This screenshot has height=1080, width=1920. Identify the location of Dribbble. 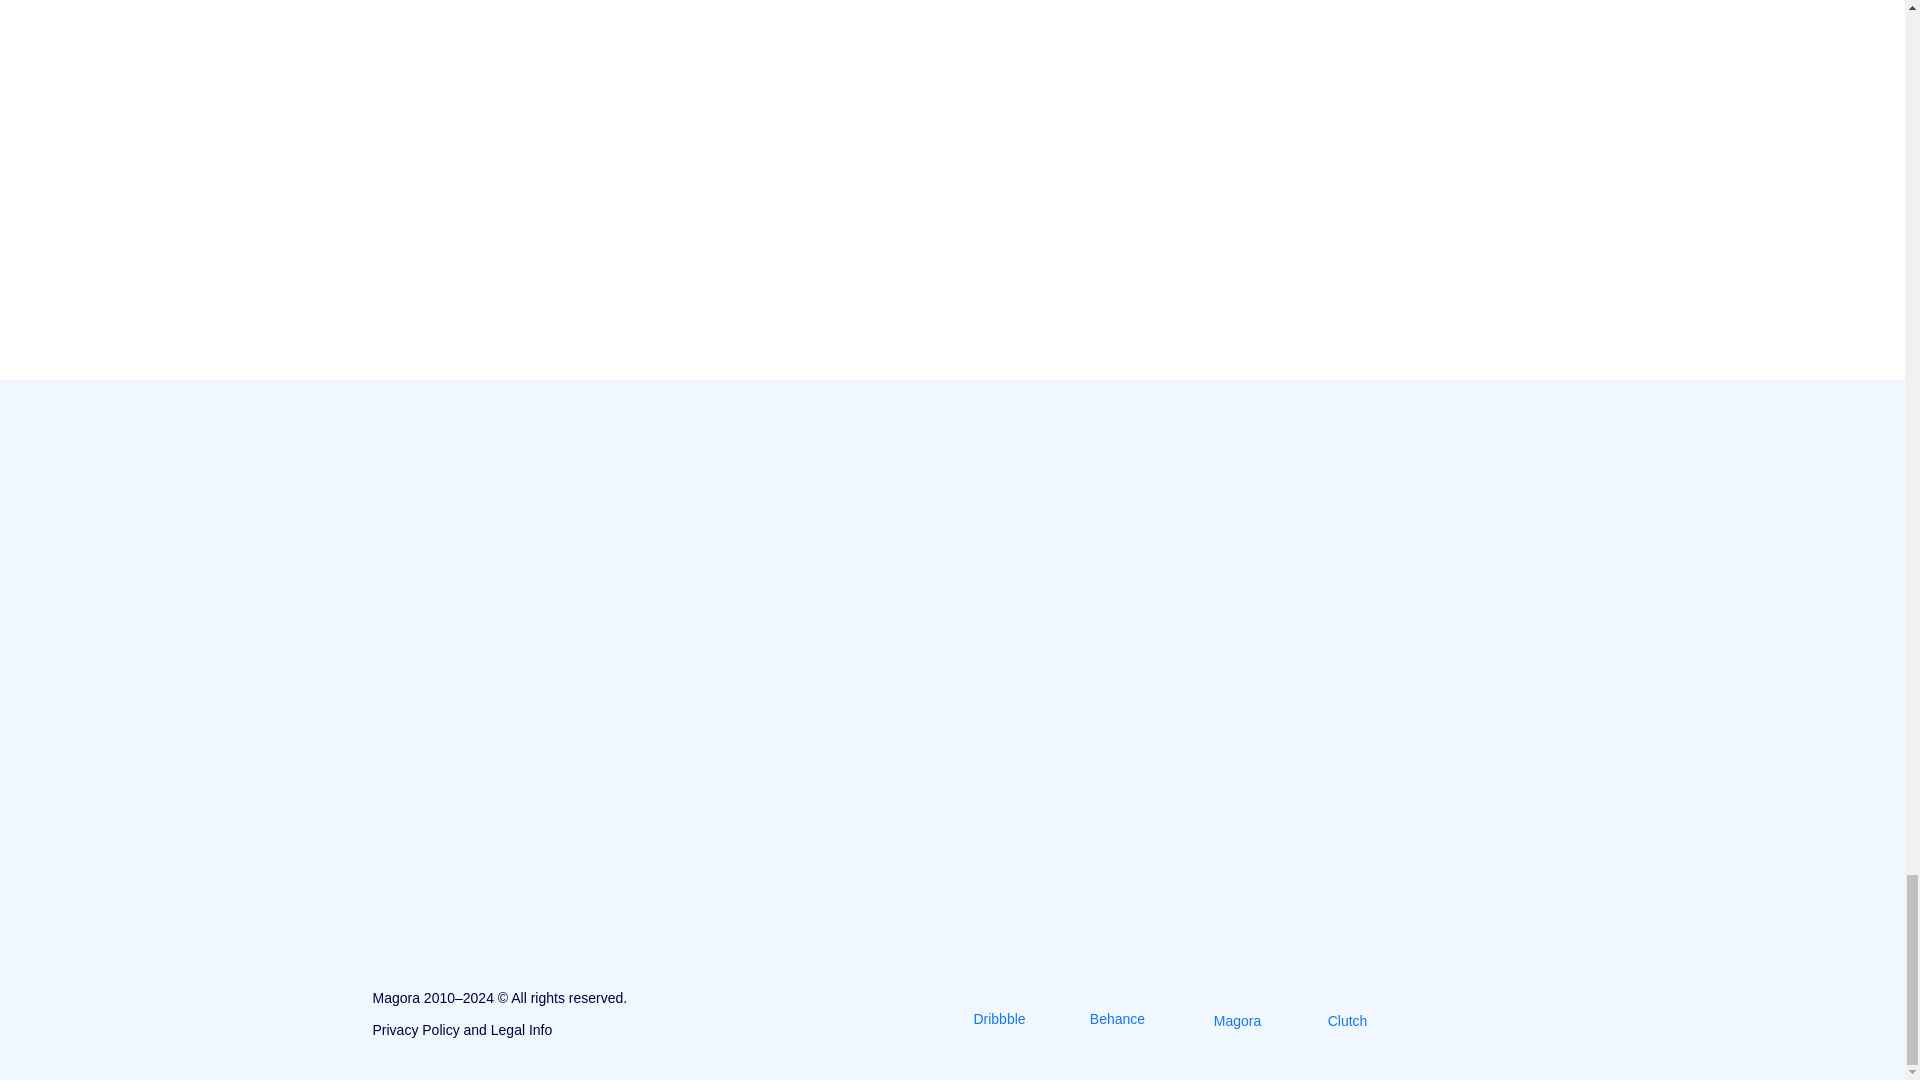
(998, 1020).